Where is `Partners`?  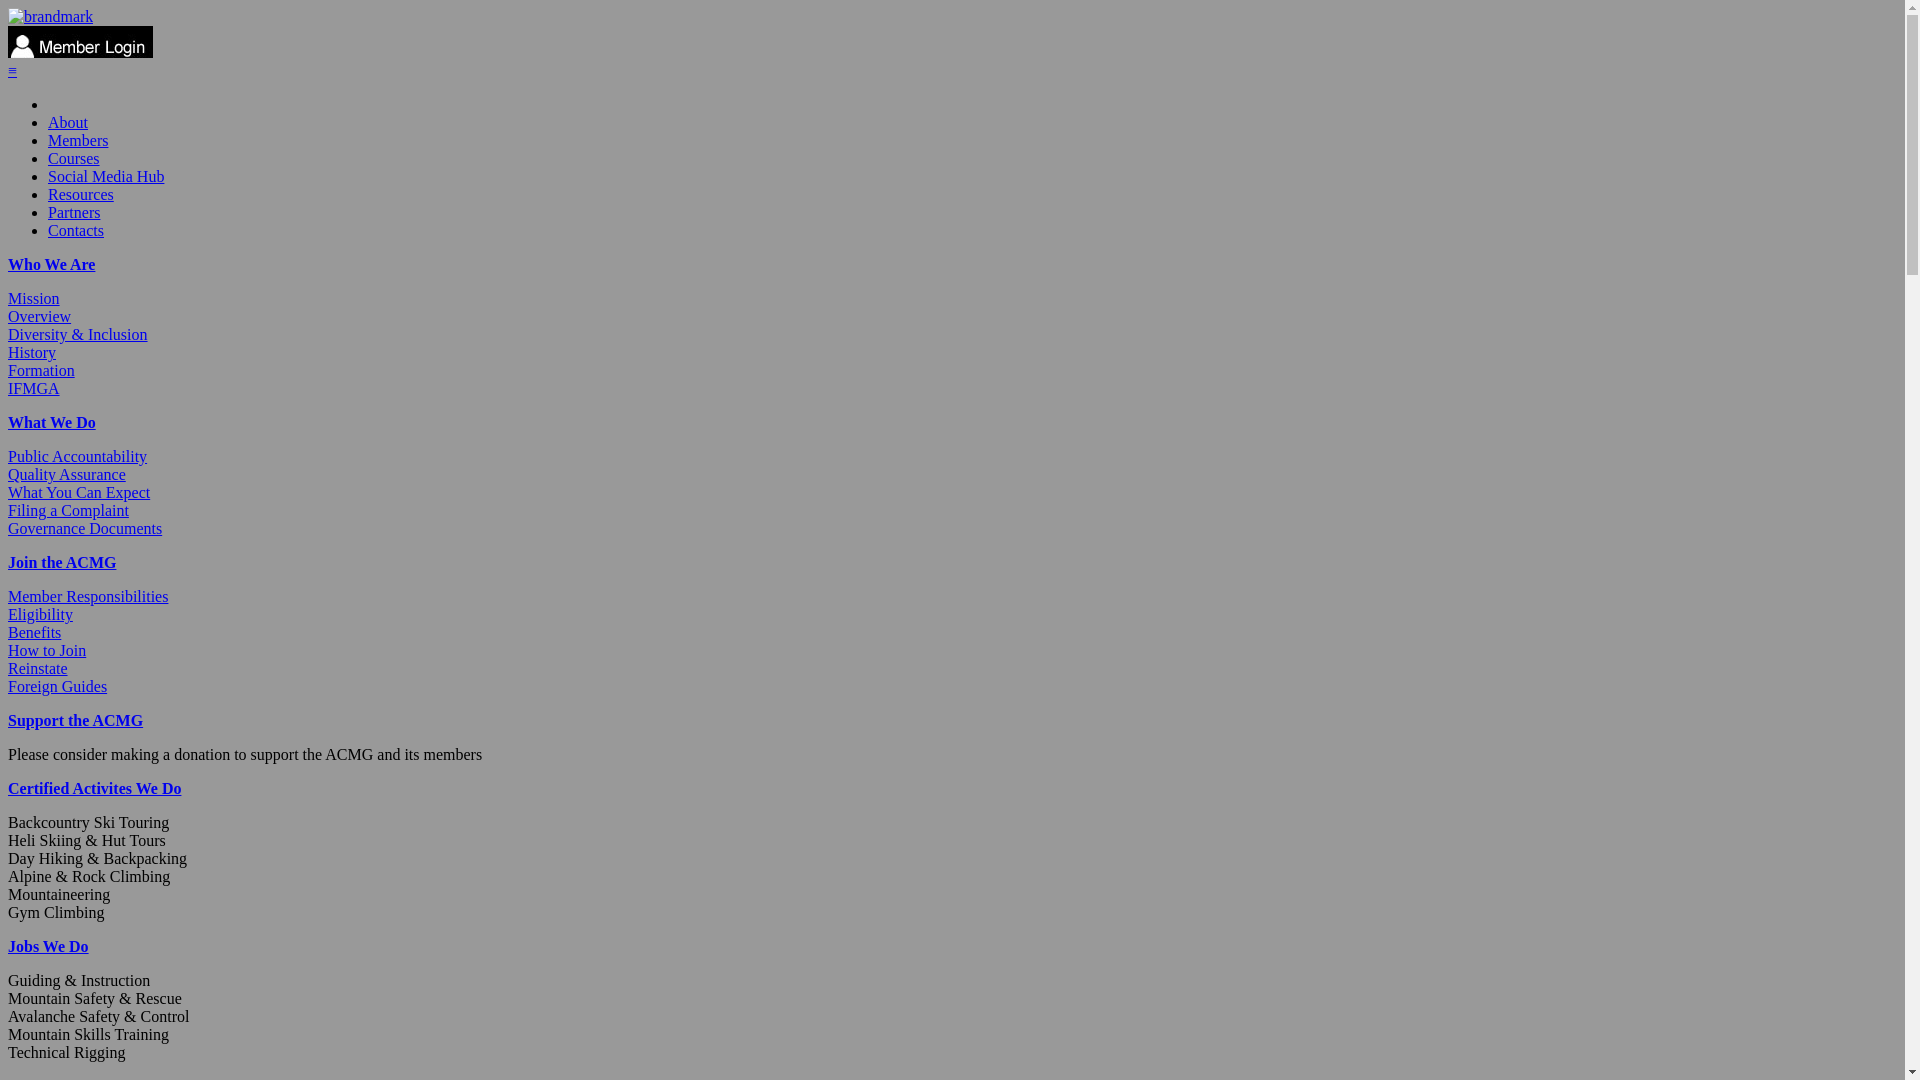
Partners is located at coordinates (74, 212).